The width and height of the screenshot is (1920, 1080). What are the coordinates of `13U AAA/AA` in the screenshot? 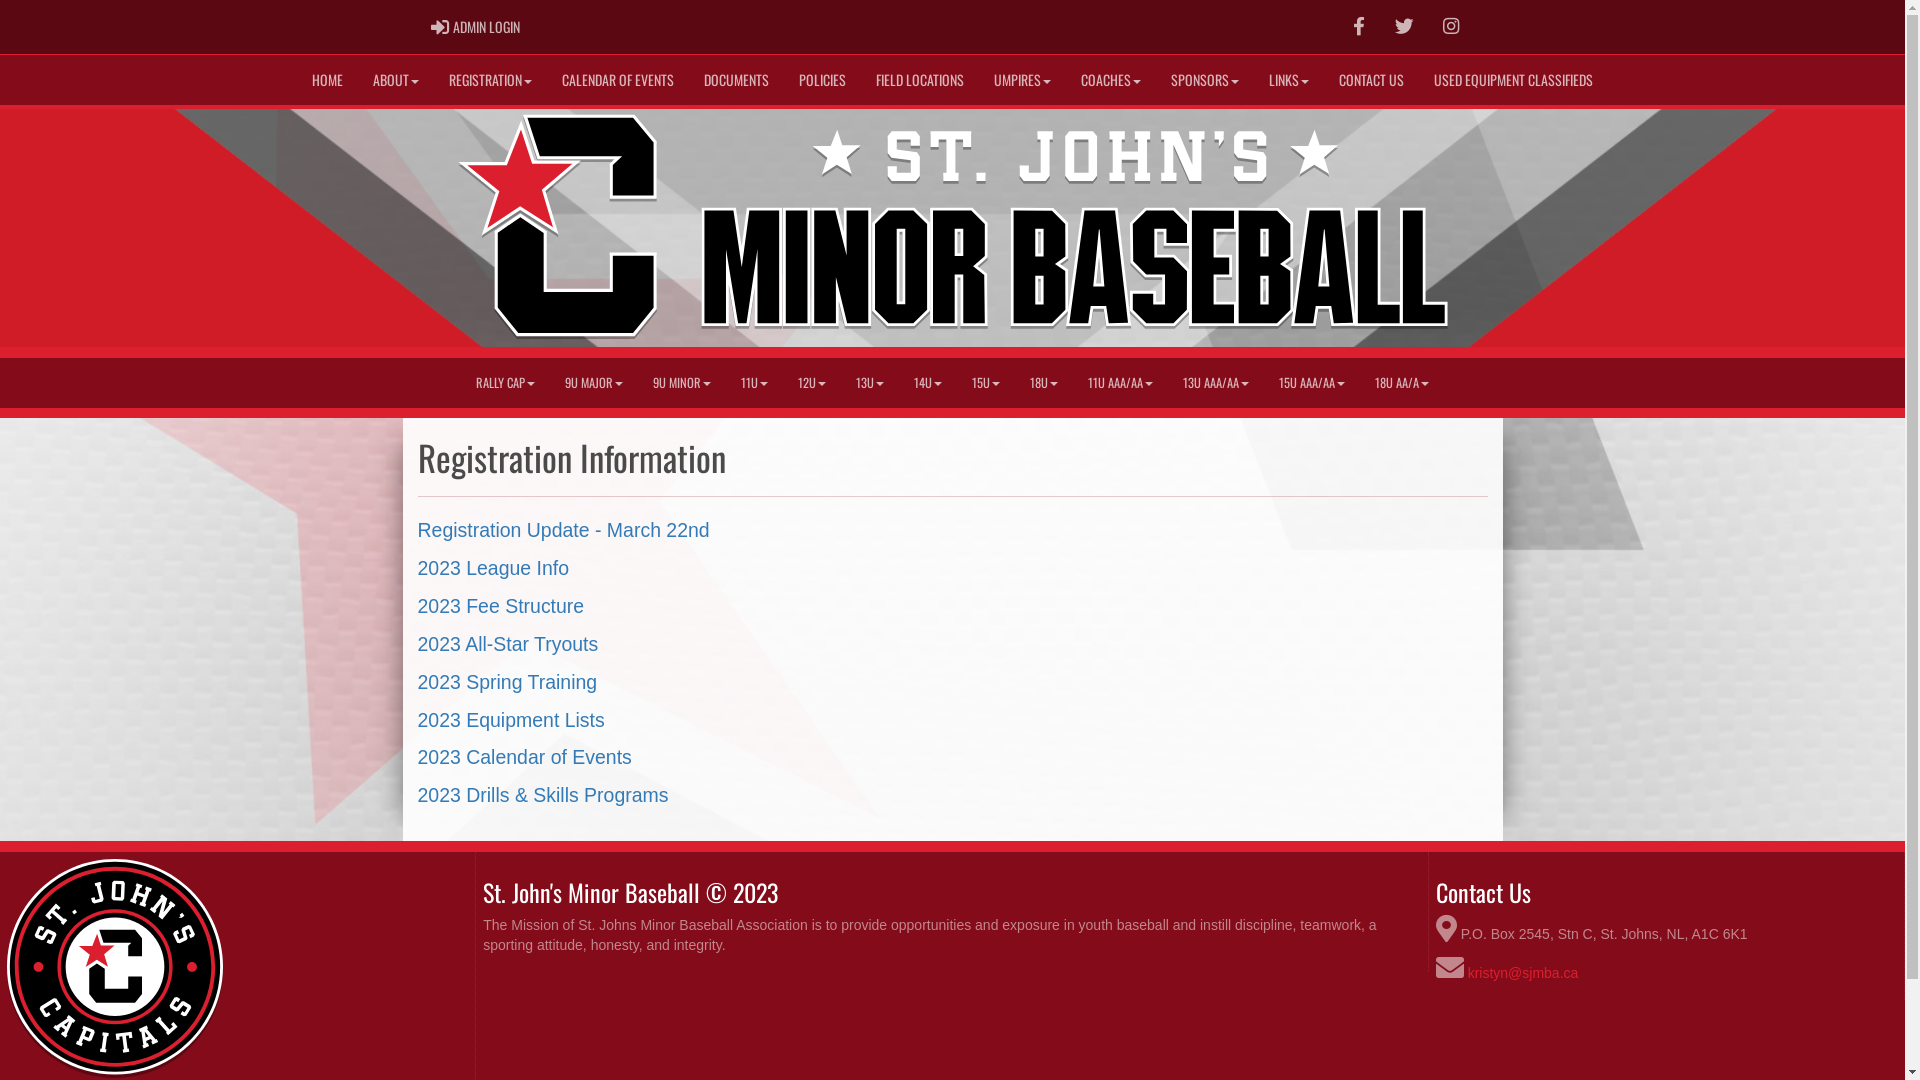 It's located at (1216, 383).